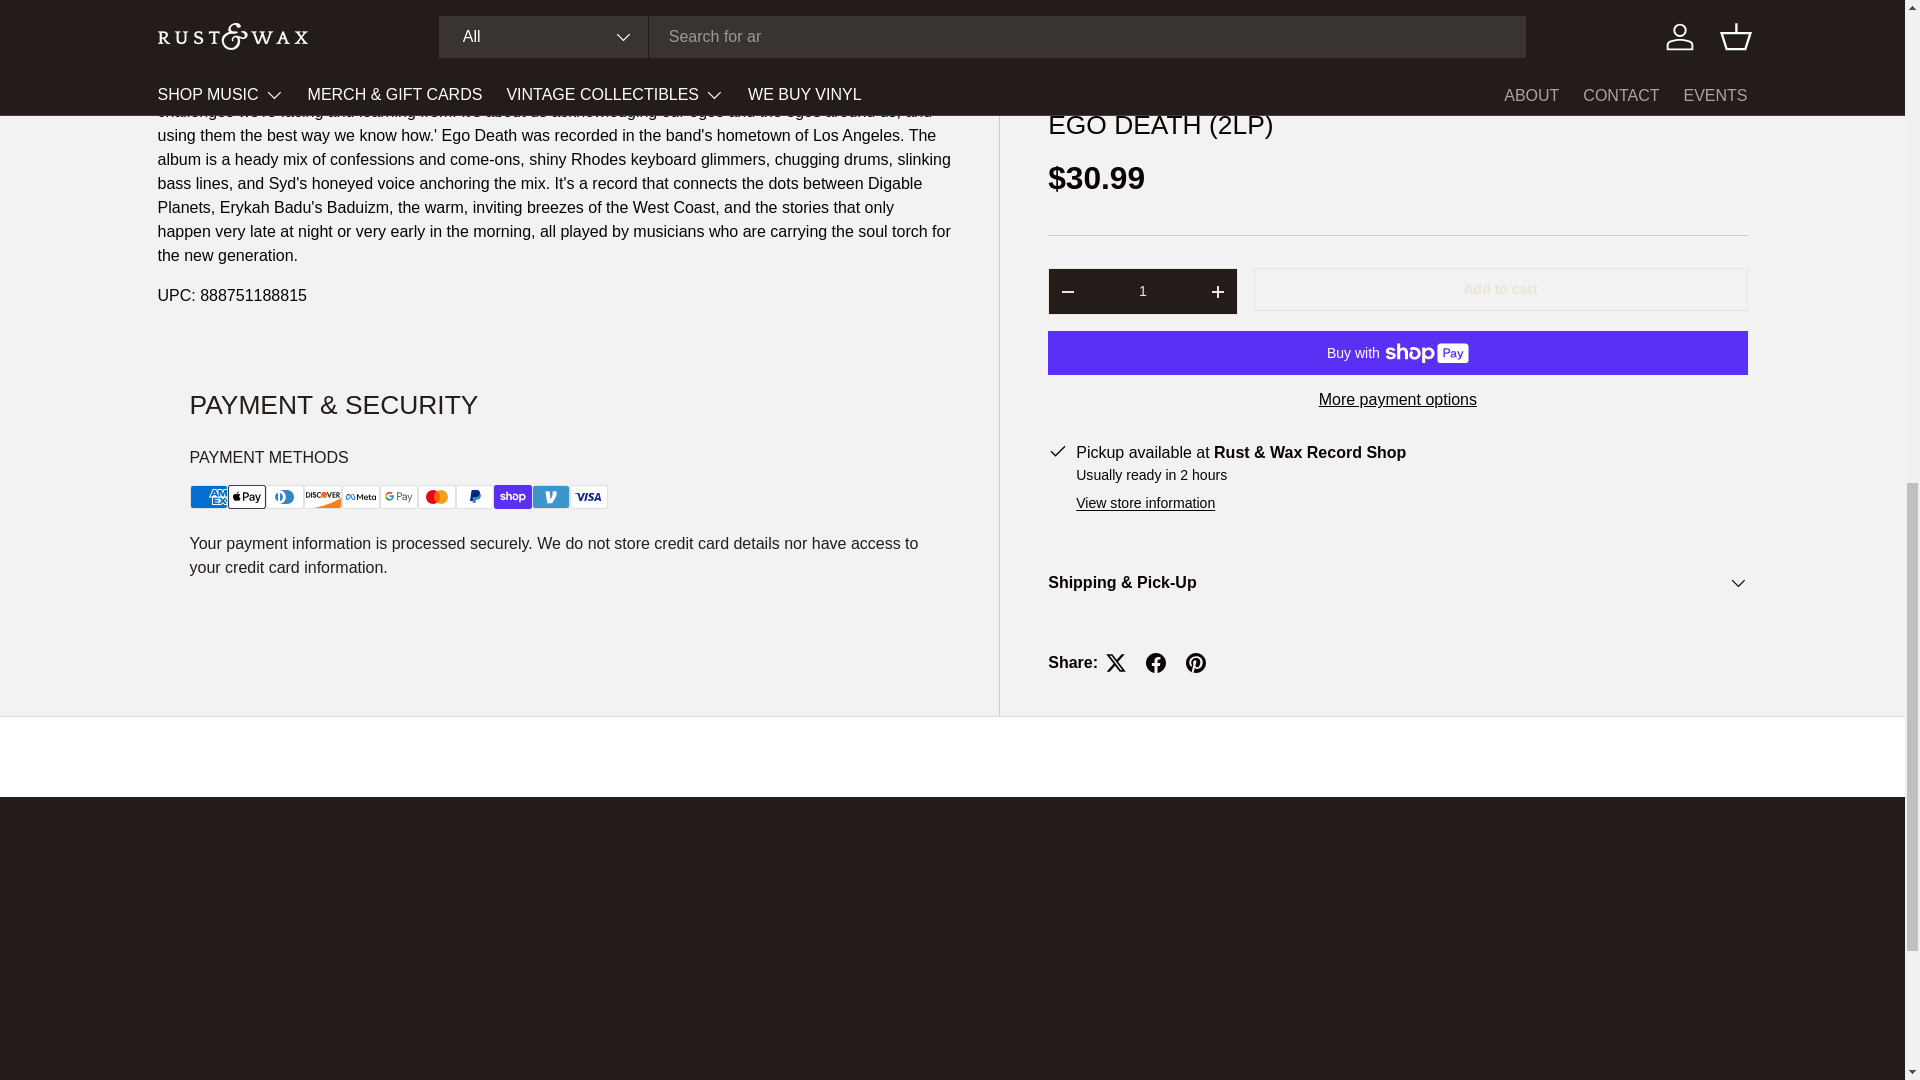 The width and height of the screenshot is (1920, 1080). What do you see at coordinates (247, 496) in the screenshot?
I see `Apple Pay` at bounding box center [247, 496].